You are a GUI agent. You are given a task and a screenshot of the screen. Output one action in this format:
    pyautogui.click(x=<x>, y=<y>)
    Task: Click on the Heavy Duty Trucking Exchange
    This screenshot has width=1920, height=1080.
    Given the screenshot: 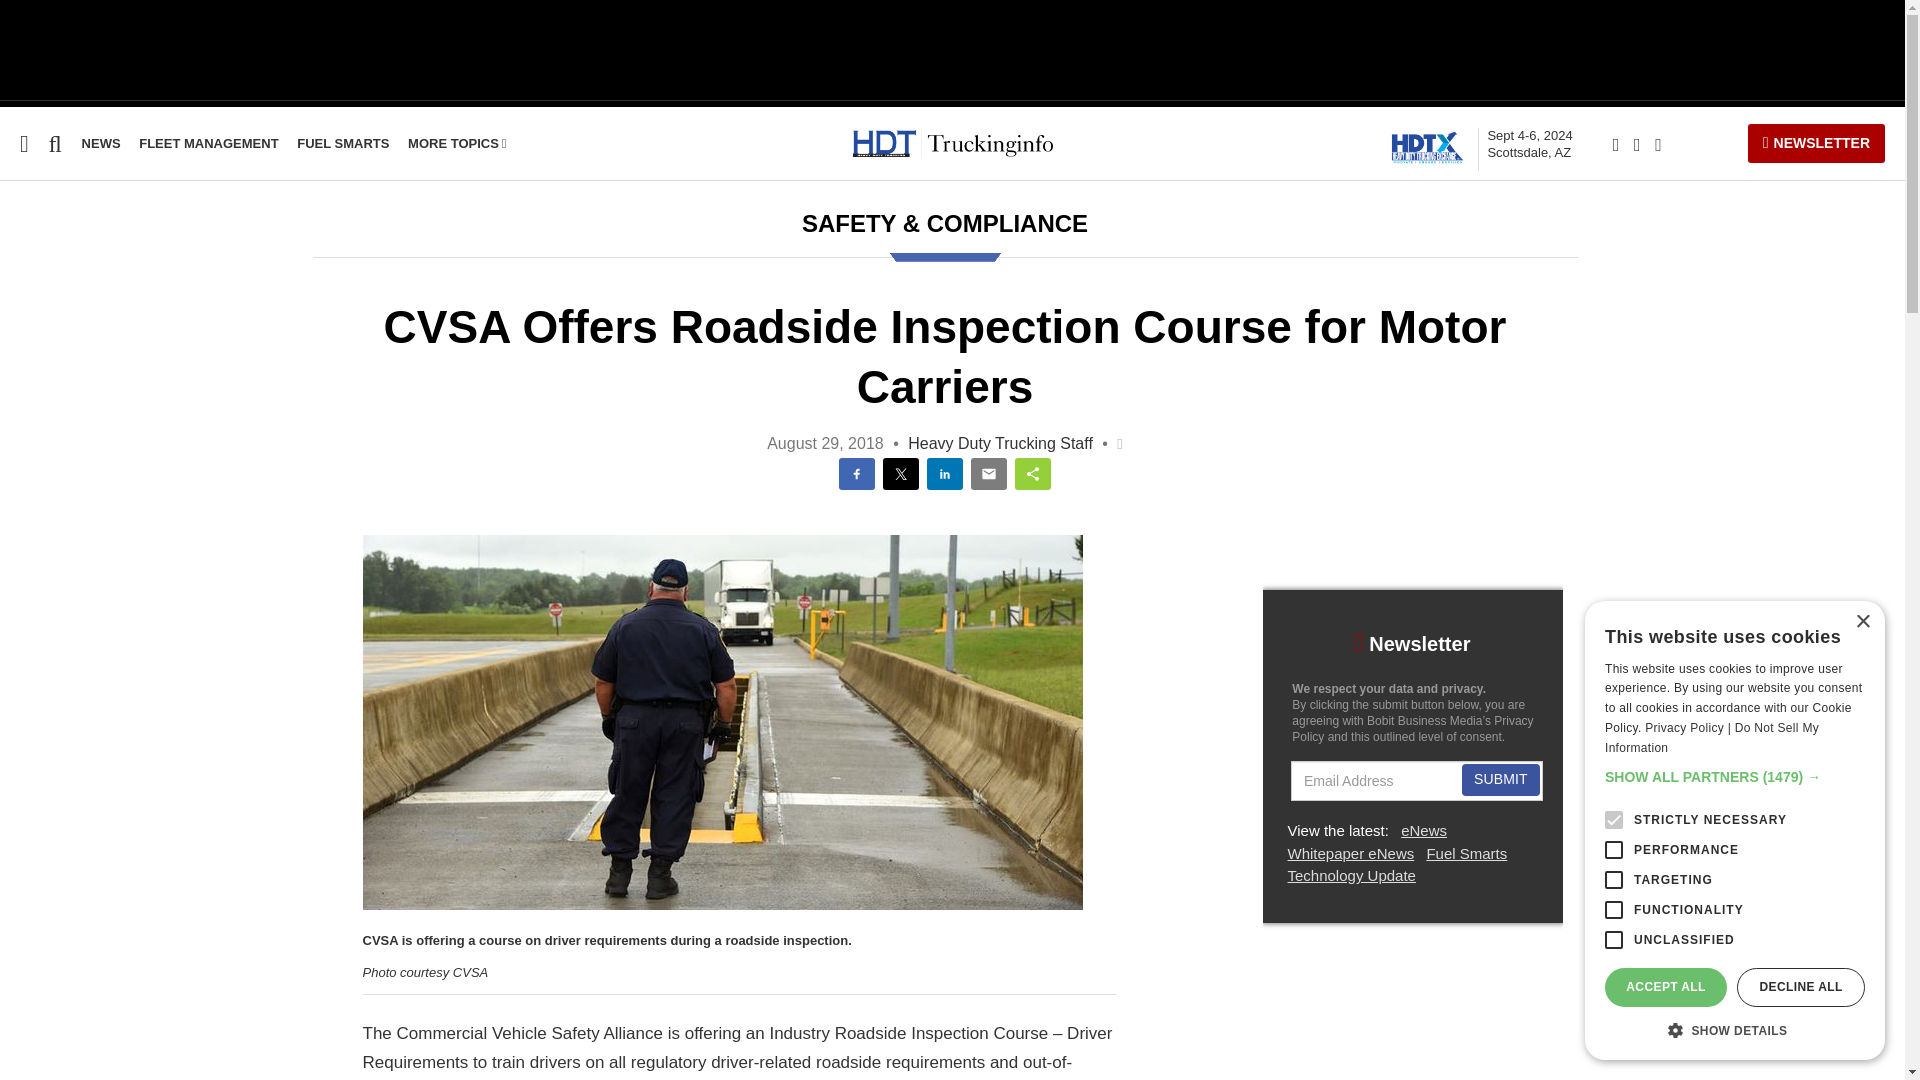 What is the action you would take?
    pyautogui.click(x=1430, y=146)
    